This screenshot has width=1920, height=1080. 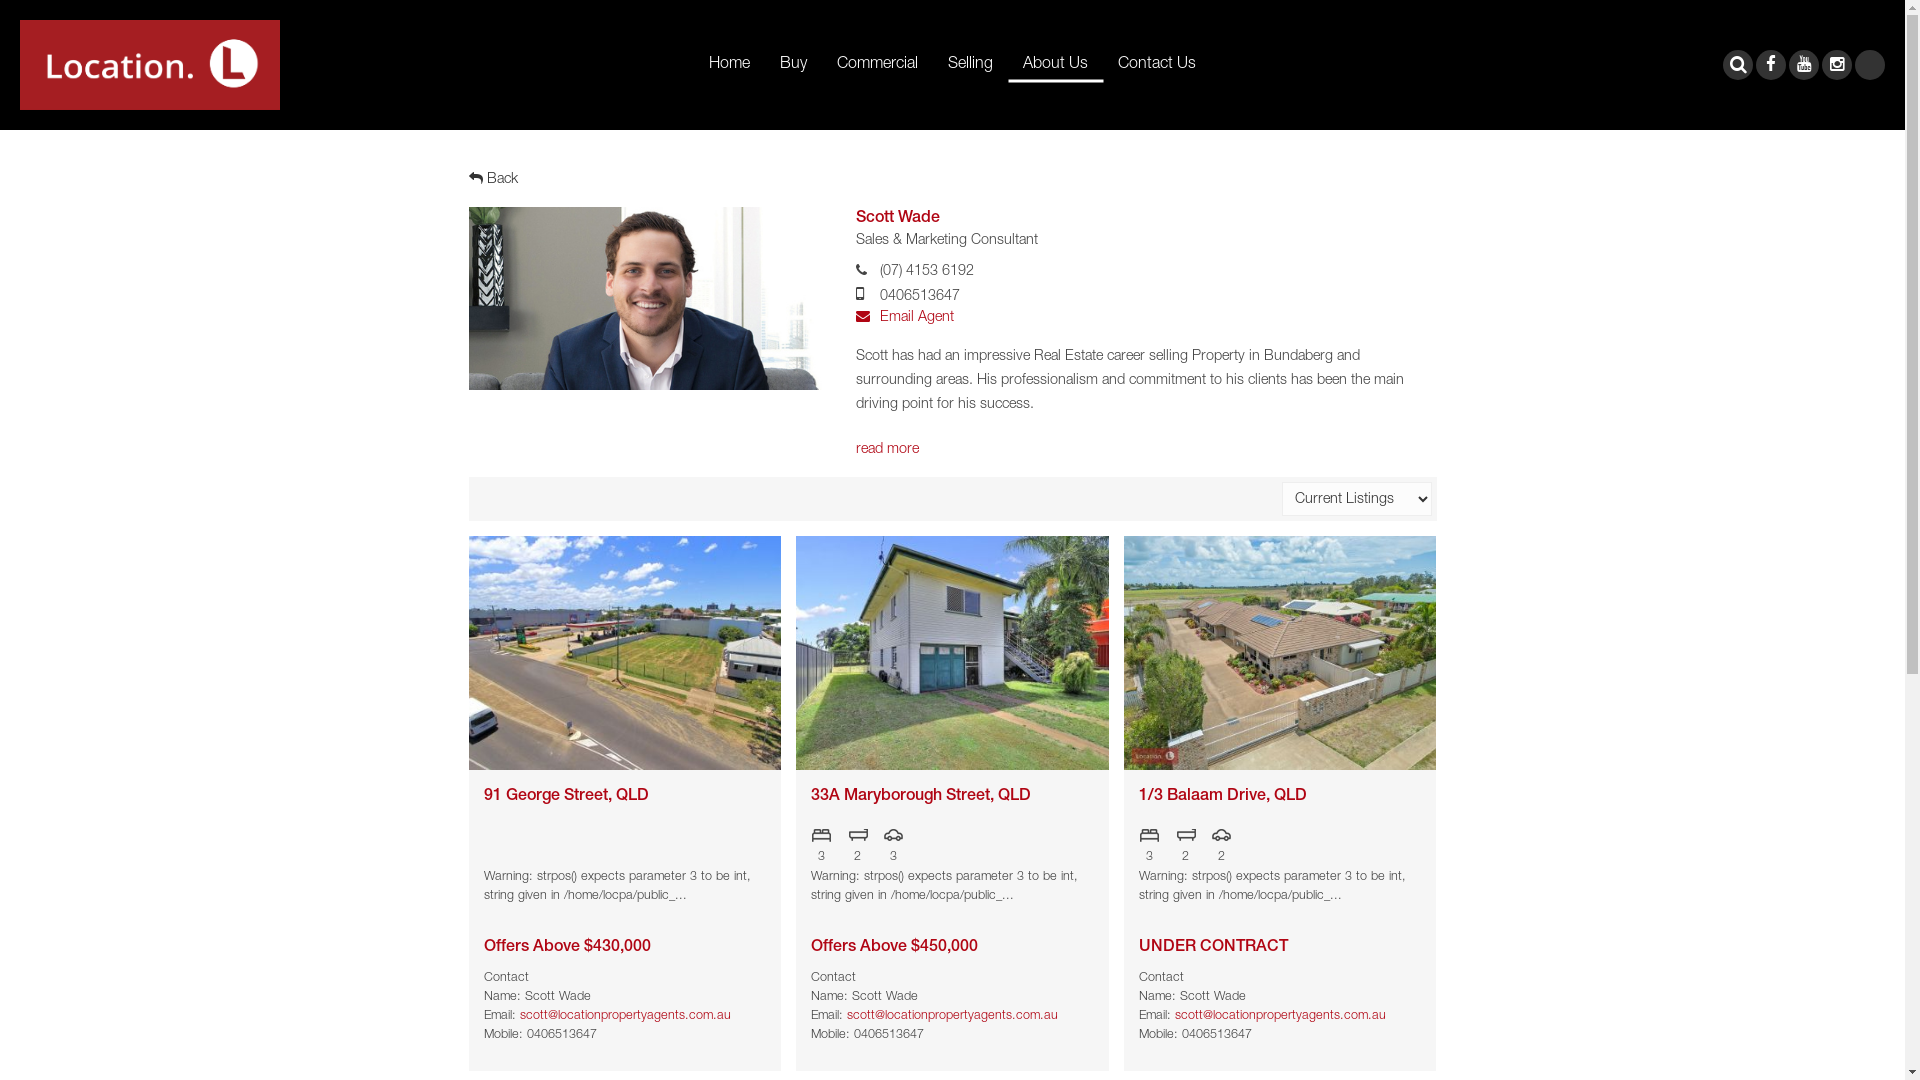 What do you see at coordinates (1868, 70) in the screenshot?
I see `Rate My Agent` at bounding box center [1868, 70].